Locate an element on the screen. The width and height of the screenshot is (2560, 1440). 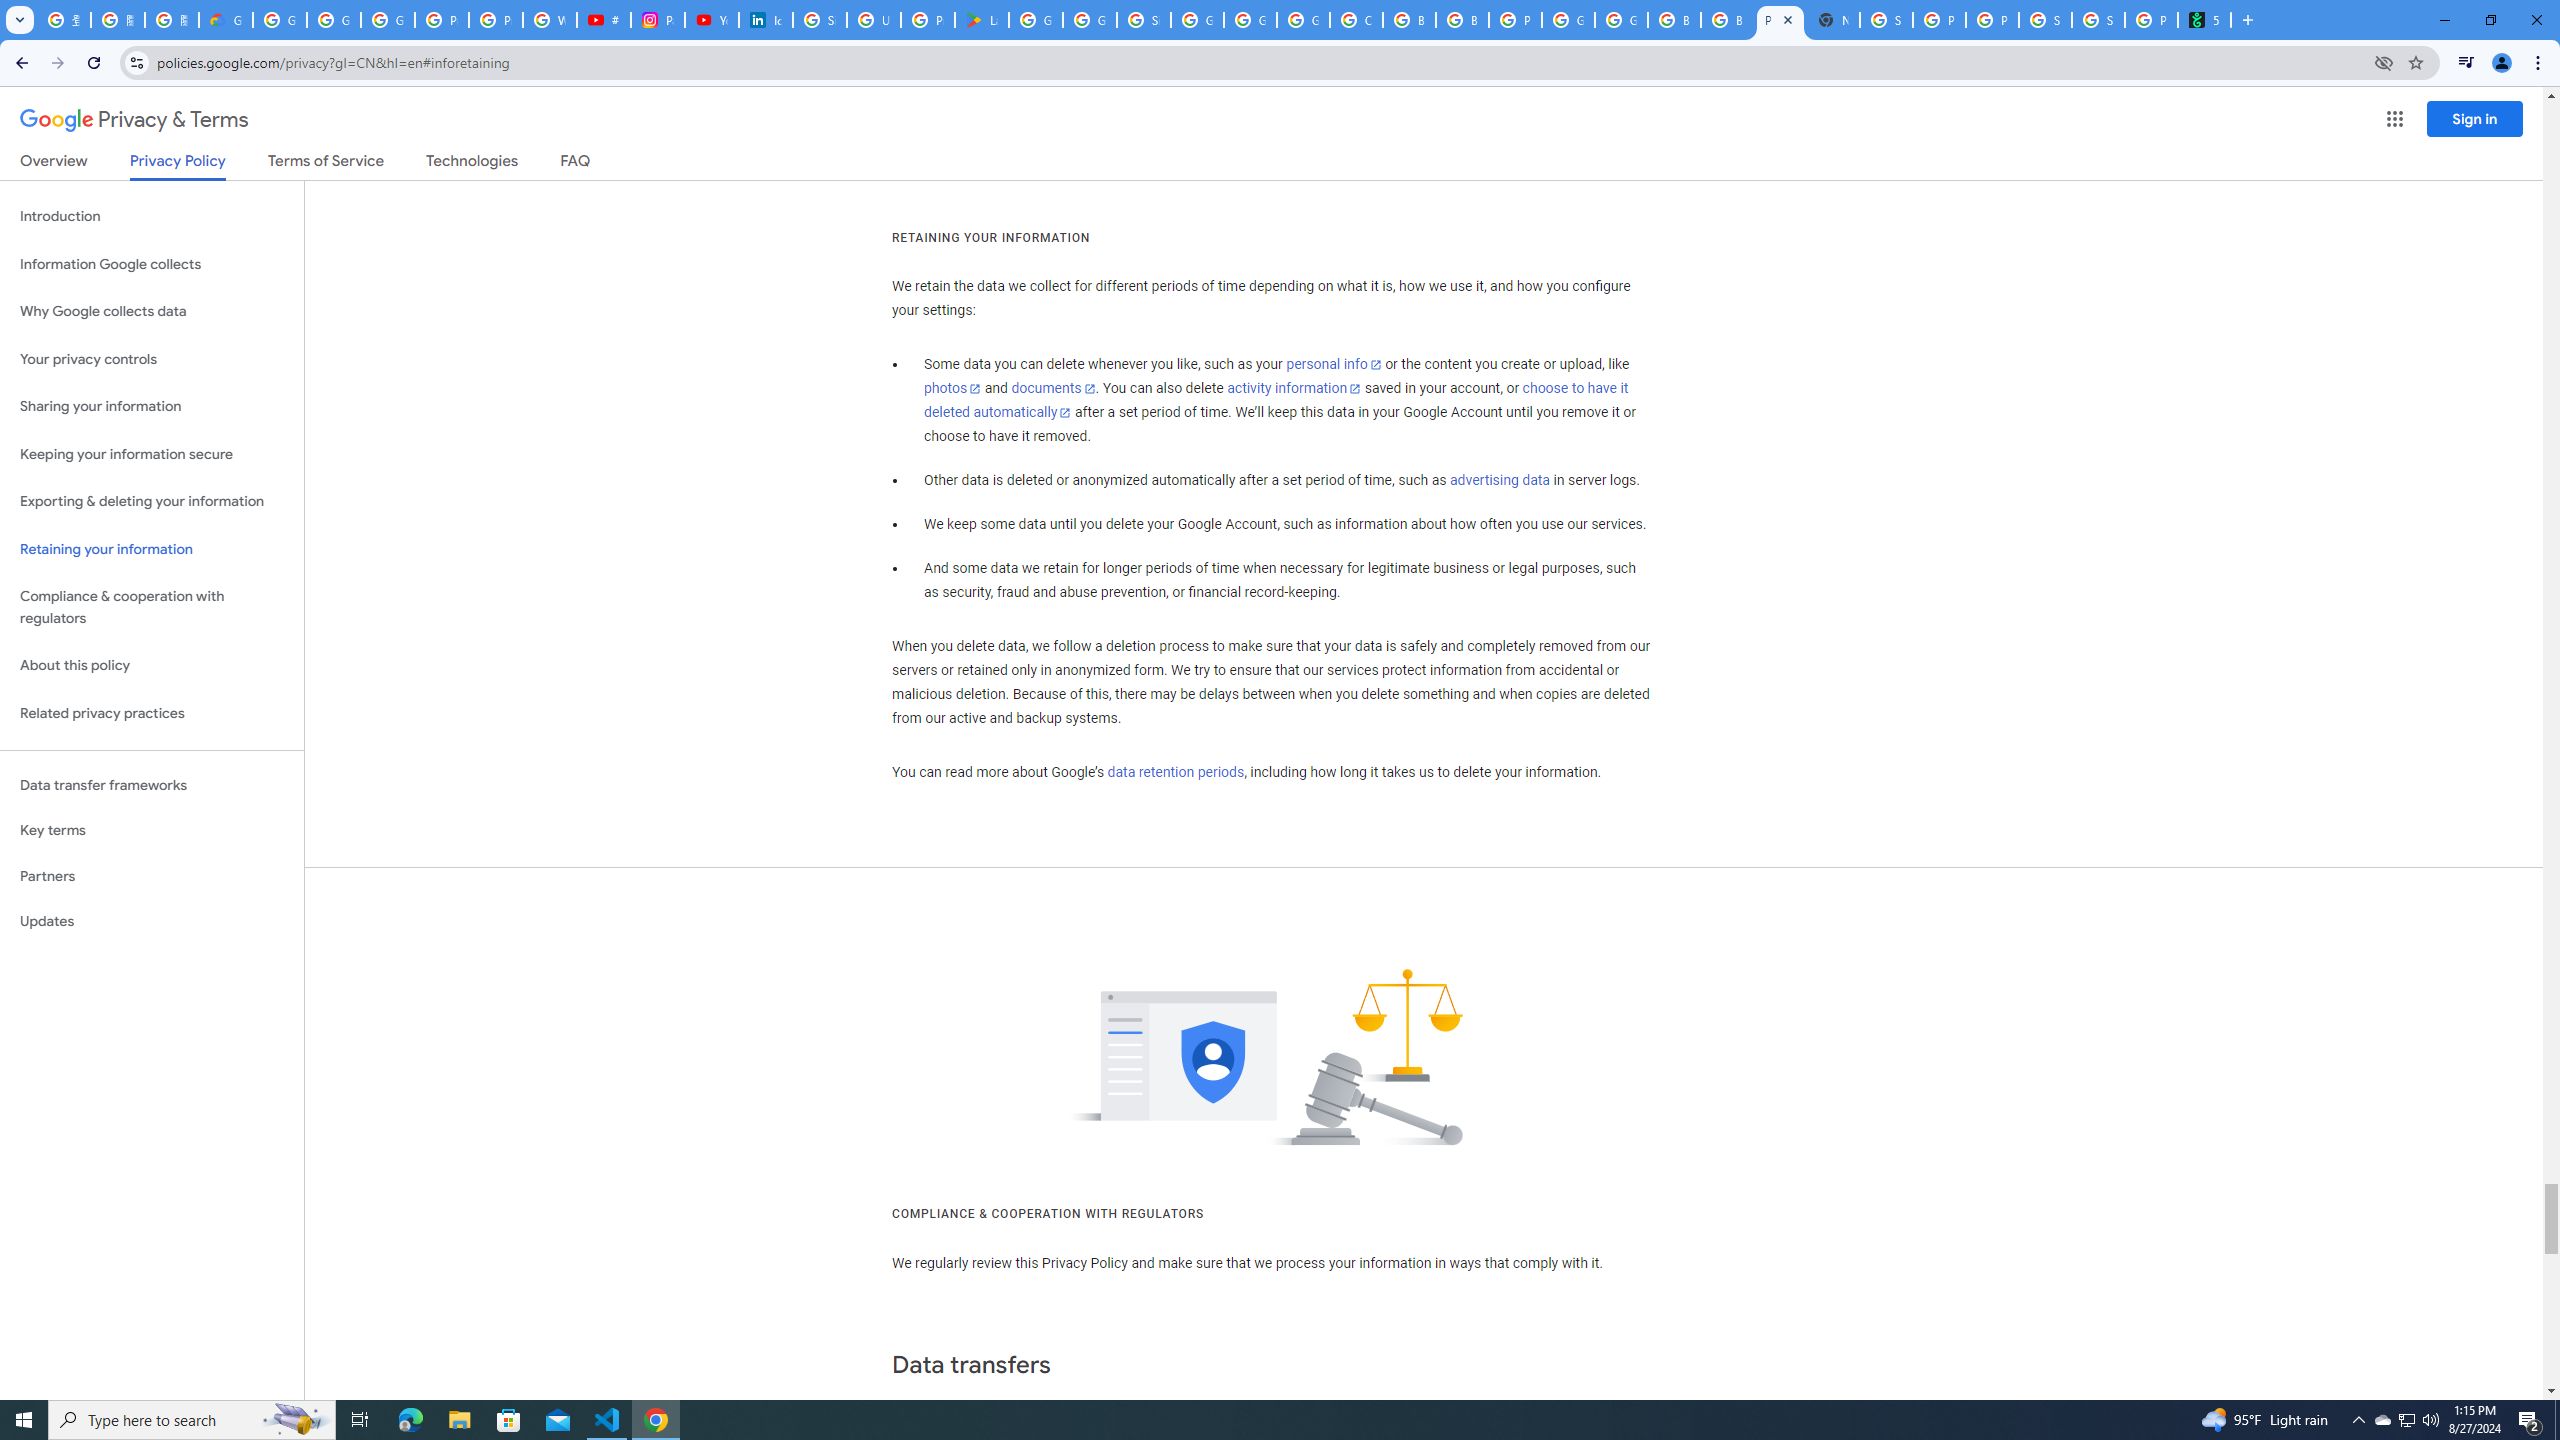
advertising data is located at coordinates (1498, 480).